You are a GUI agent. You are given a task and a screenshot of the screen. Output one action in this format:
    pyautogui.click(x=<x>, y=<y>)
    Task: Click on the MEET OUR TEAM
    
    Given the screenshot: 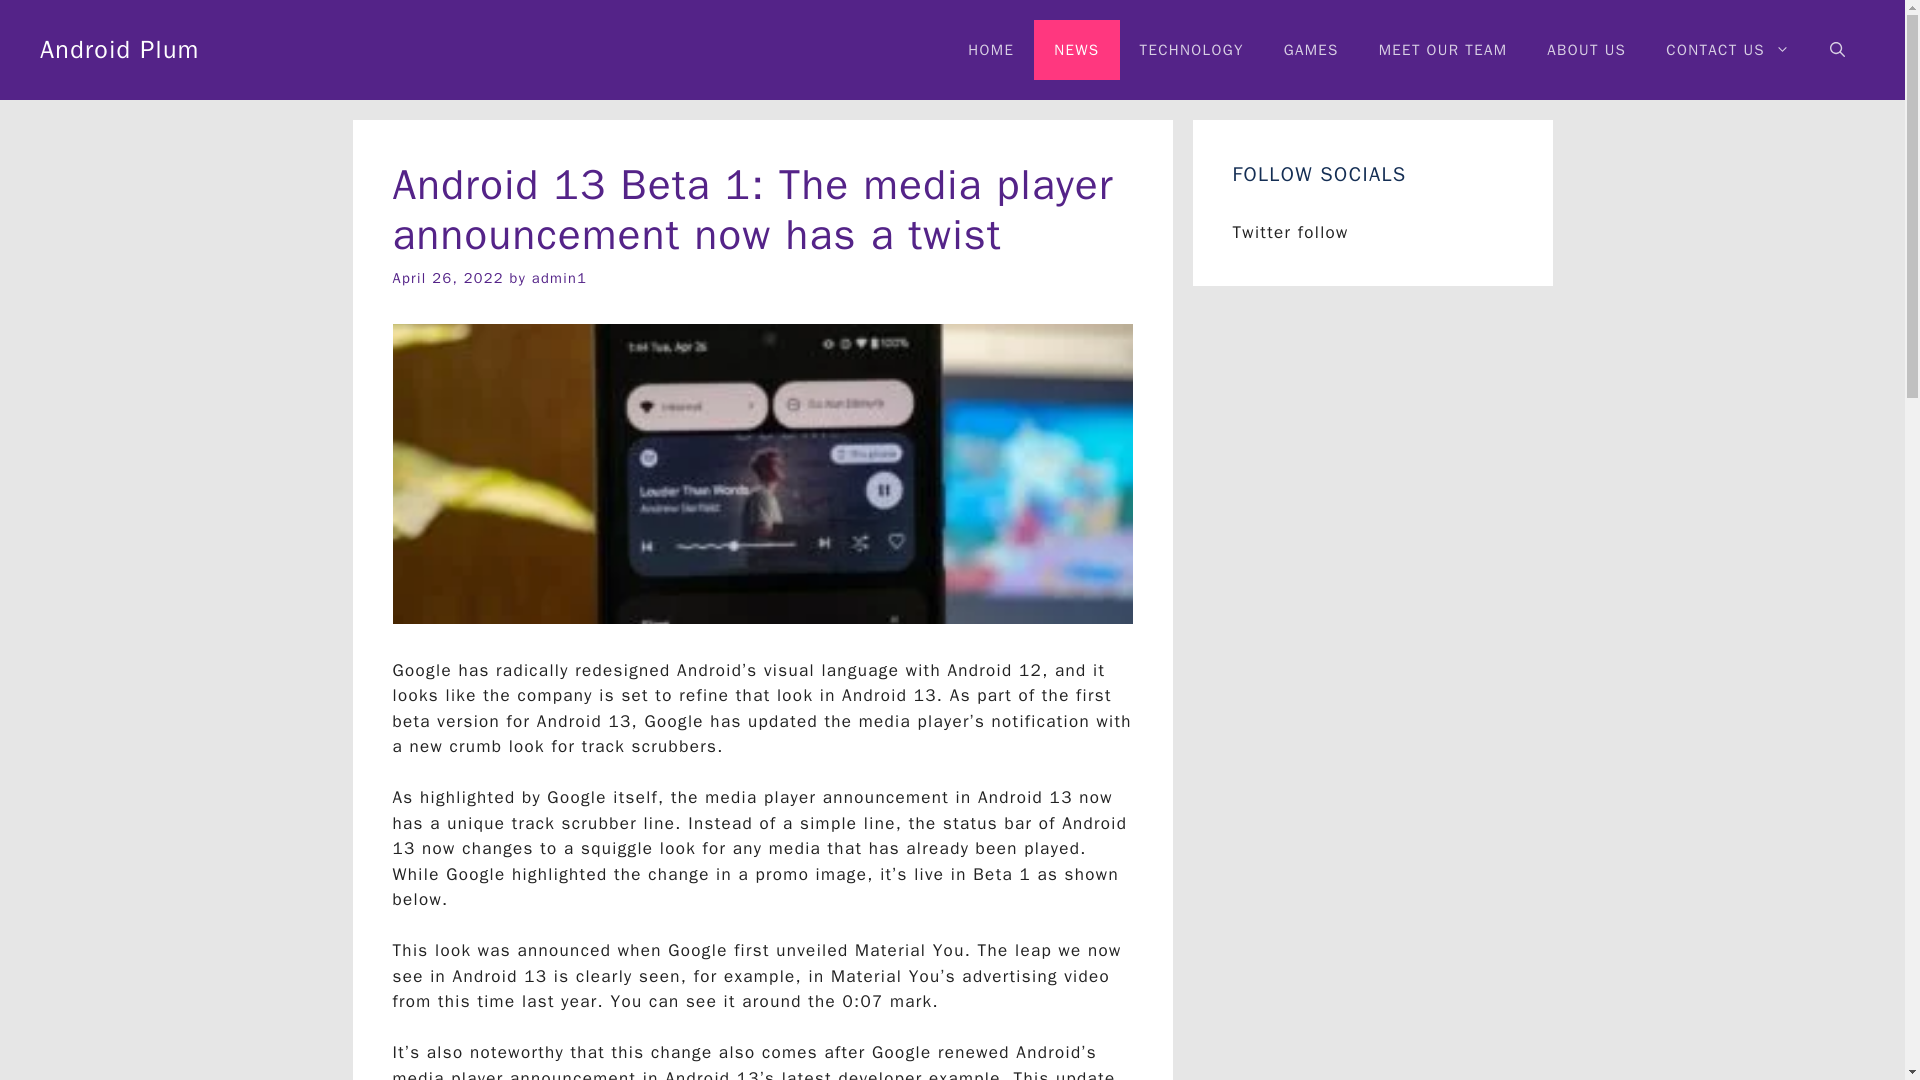 What is the action you would take?
    pyautogui.click(x=1444, y=50)
    